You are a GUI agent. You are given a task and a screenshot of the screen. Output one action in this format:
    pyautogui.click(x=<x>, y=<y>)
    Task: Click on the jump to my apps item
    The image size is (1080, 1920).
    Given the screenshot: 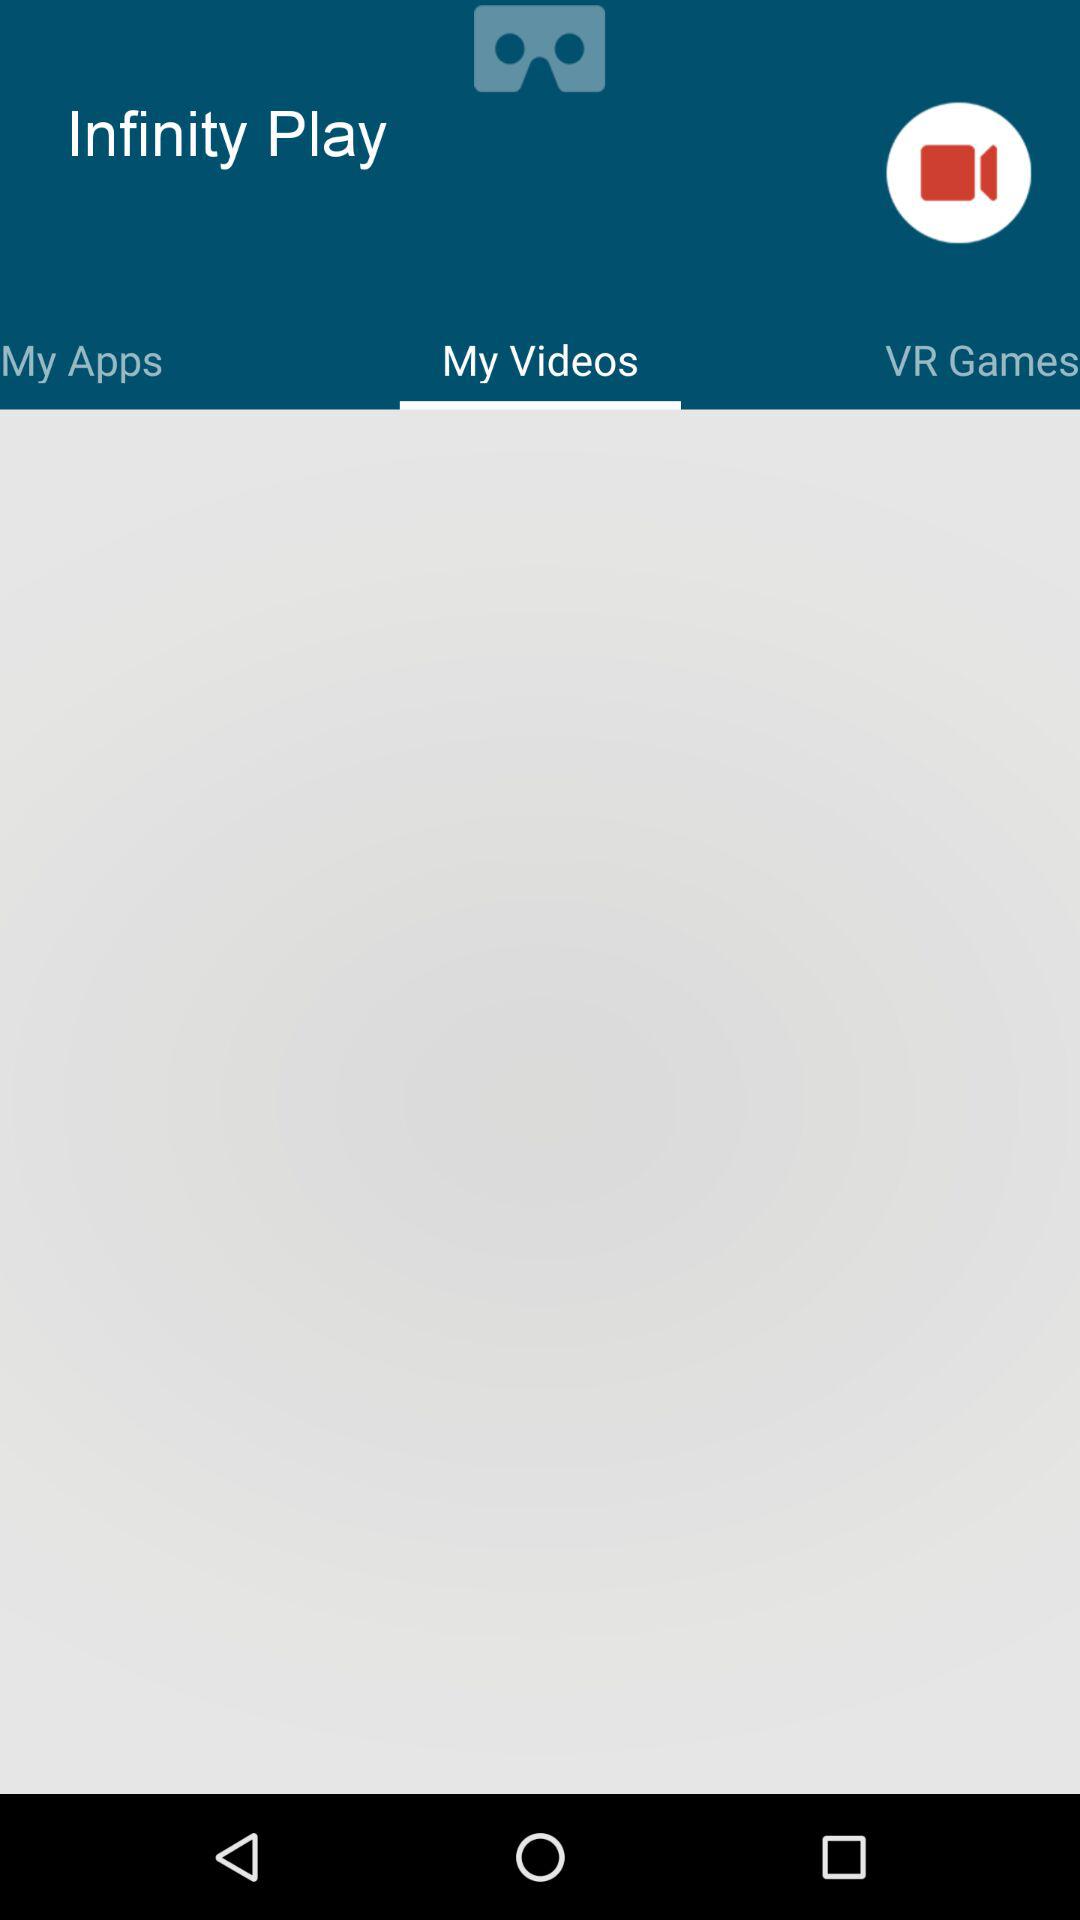 What is the action you would take?
    pyautogui.click(x=82, y=356)
    